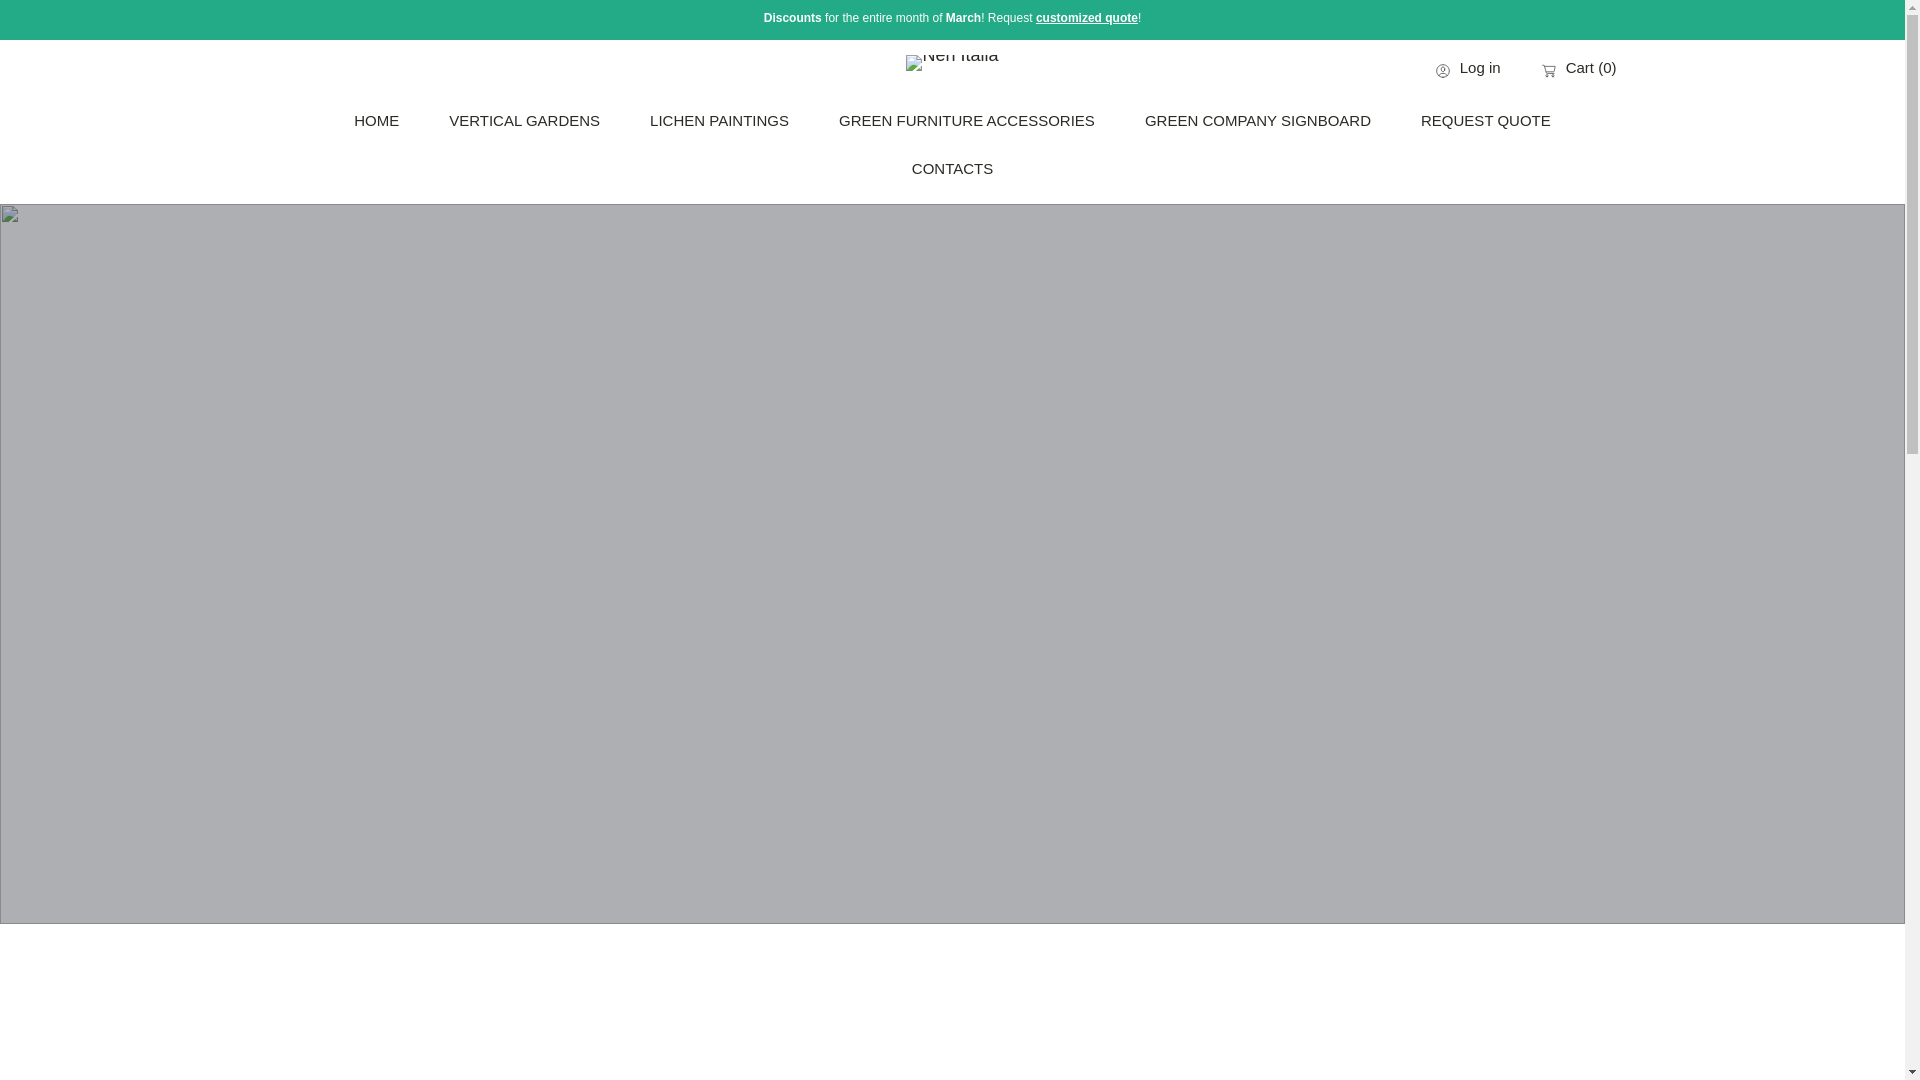 The image size is (1920, 1080). What do you see at coordinates (1087, 17) in the screenshot?
I see `WALLS` at bounding box center [1087, 17].